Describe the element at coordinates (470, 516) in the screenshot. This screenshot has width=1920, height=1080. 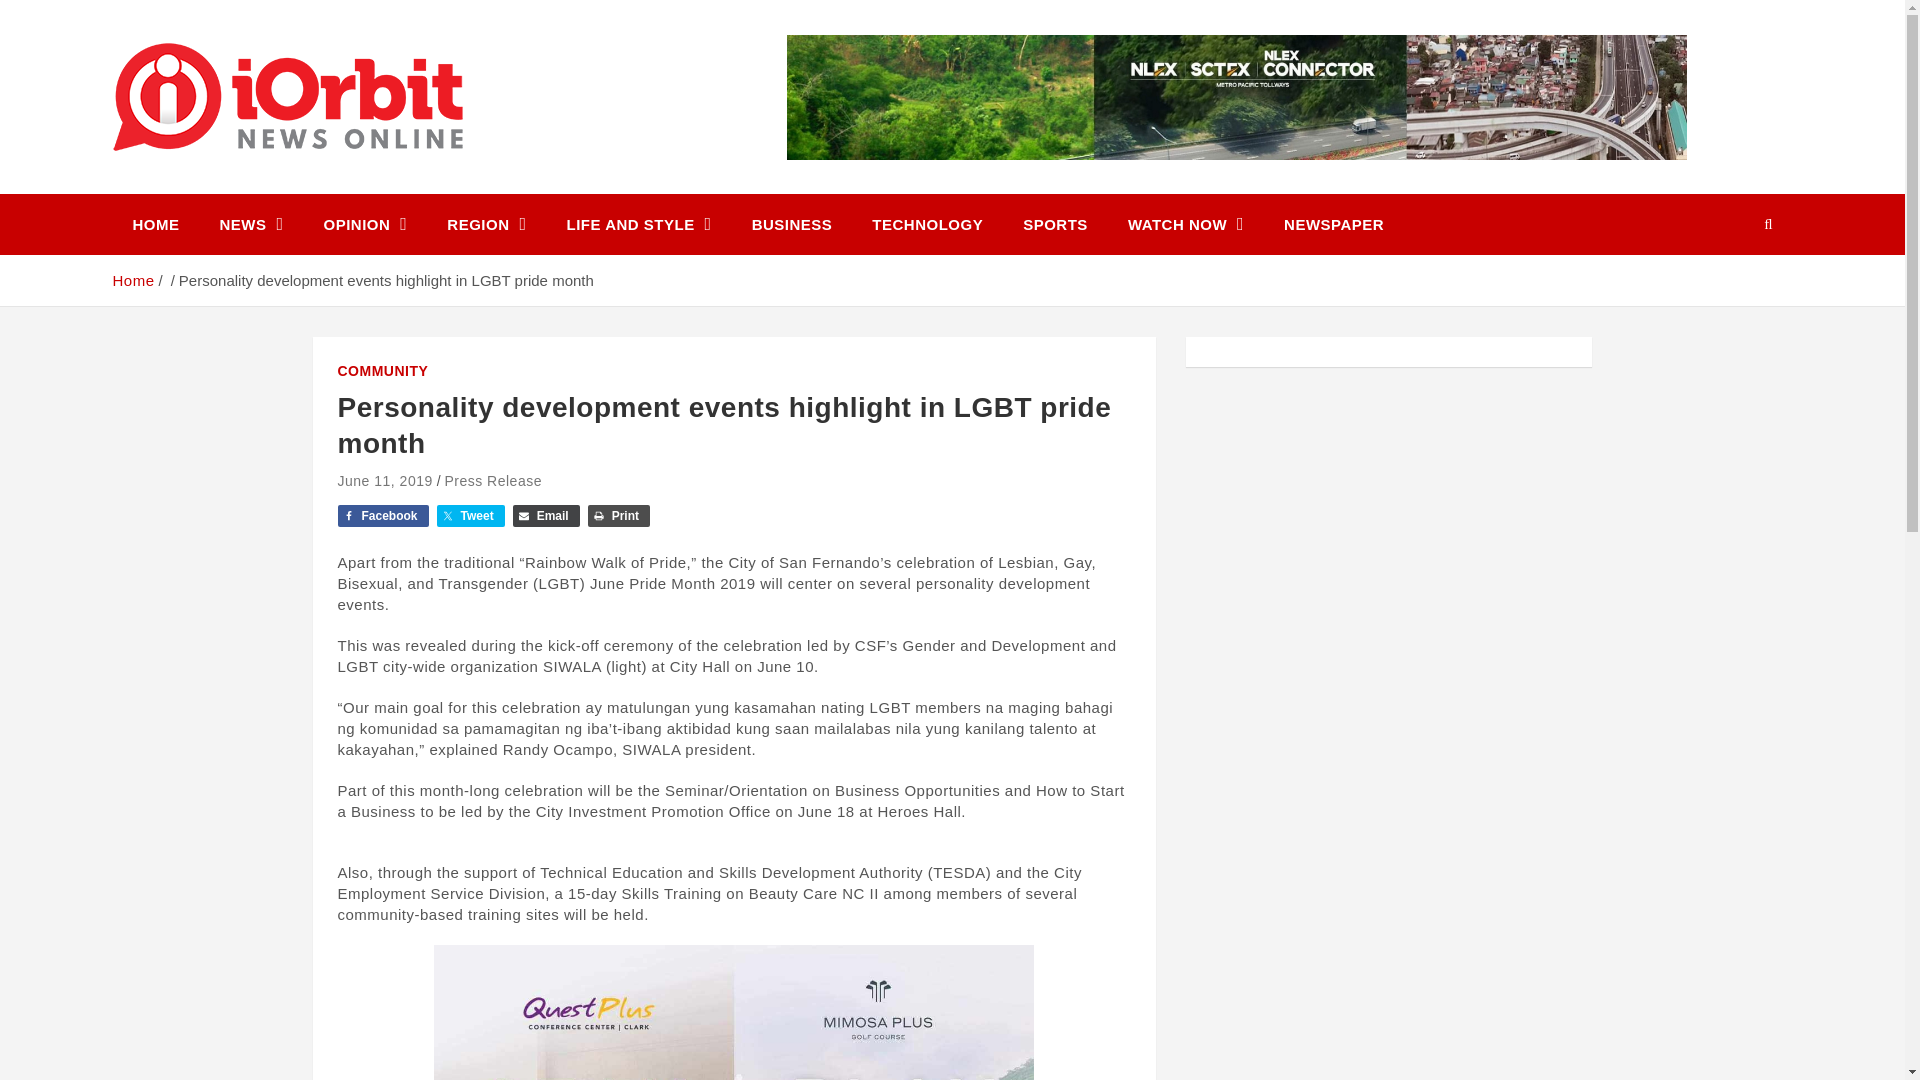
I see `Share on Twitter` at that location.